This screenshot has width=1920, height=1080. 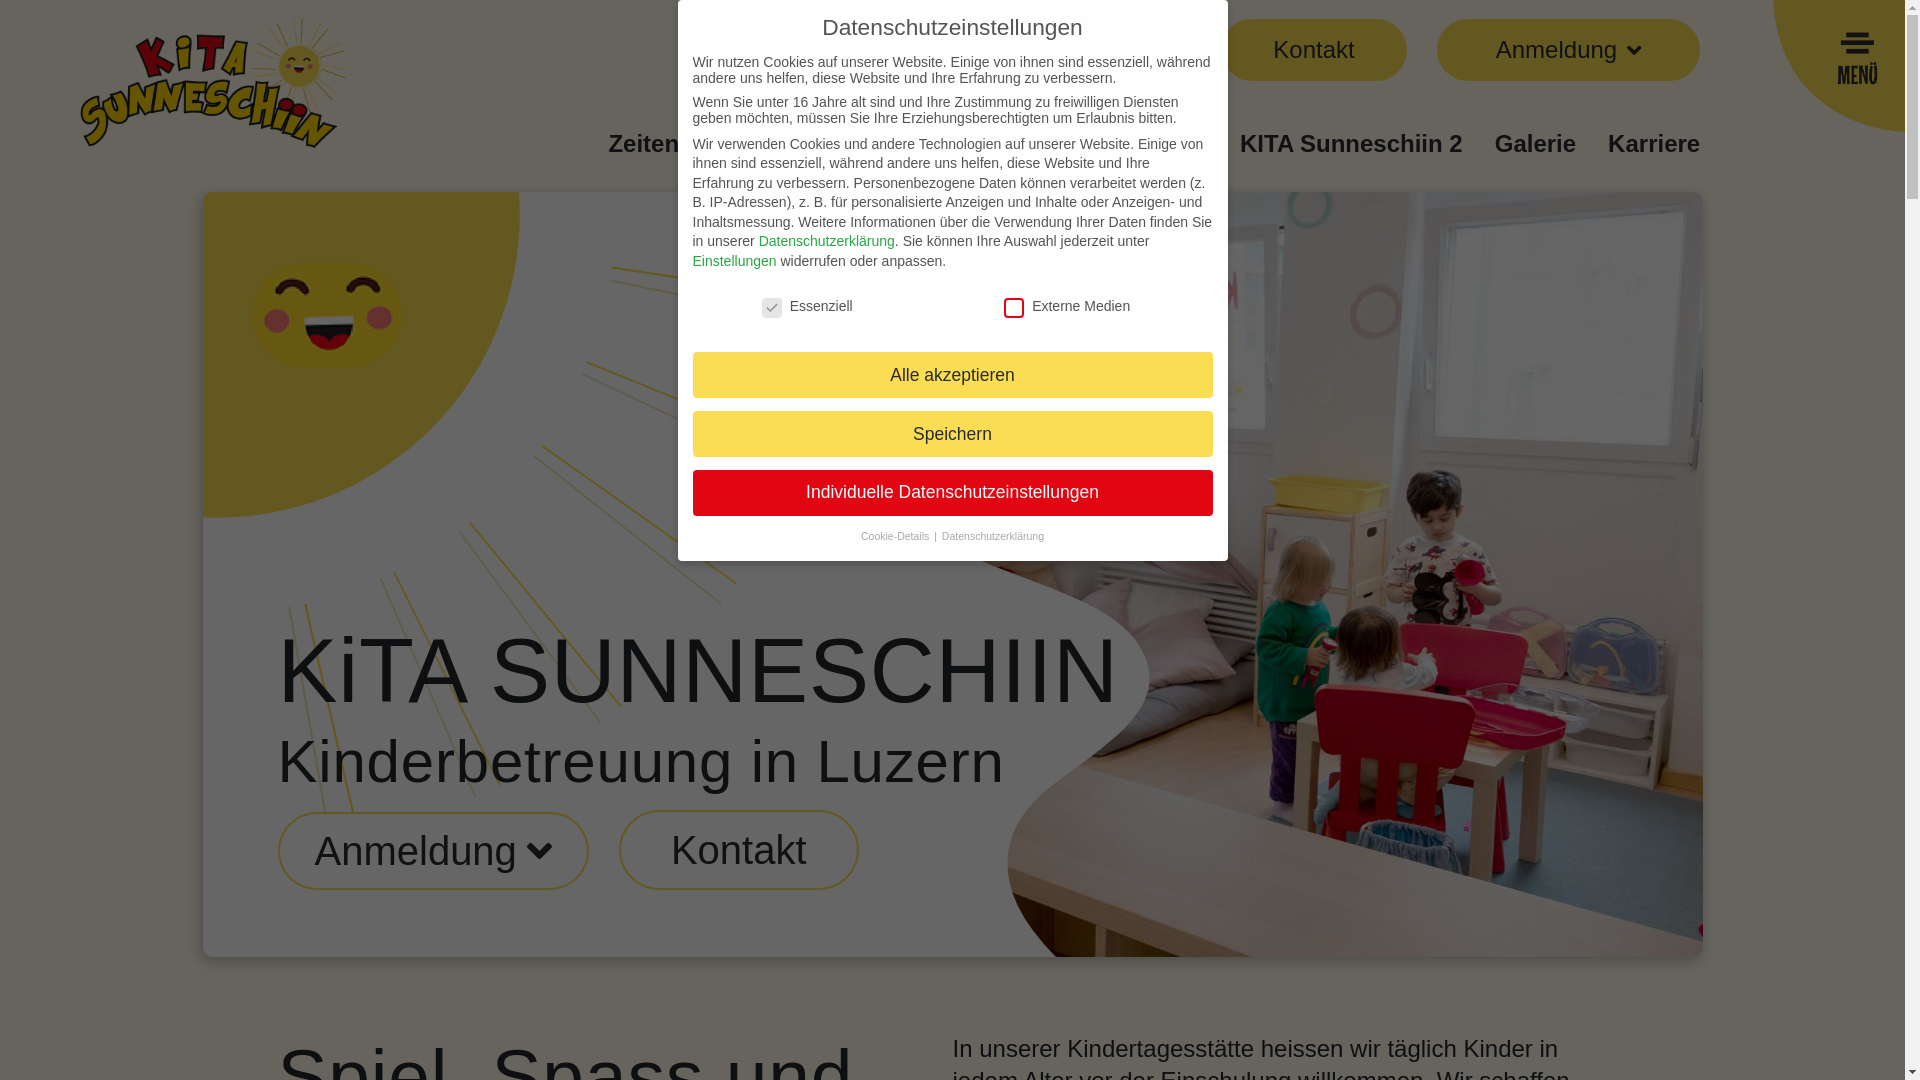 What do you see at coordinates (1096, 144) in the screenshot?
I see `KITA Sunneschiin 1` at bounding box center [1096, 144].